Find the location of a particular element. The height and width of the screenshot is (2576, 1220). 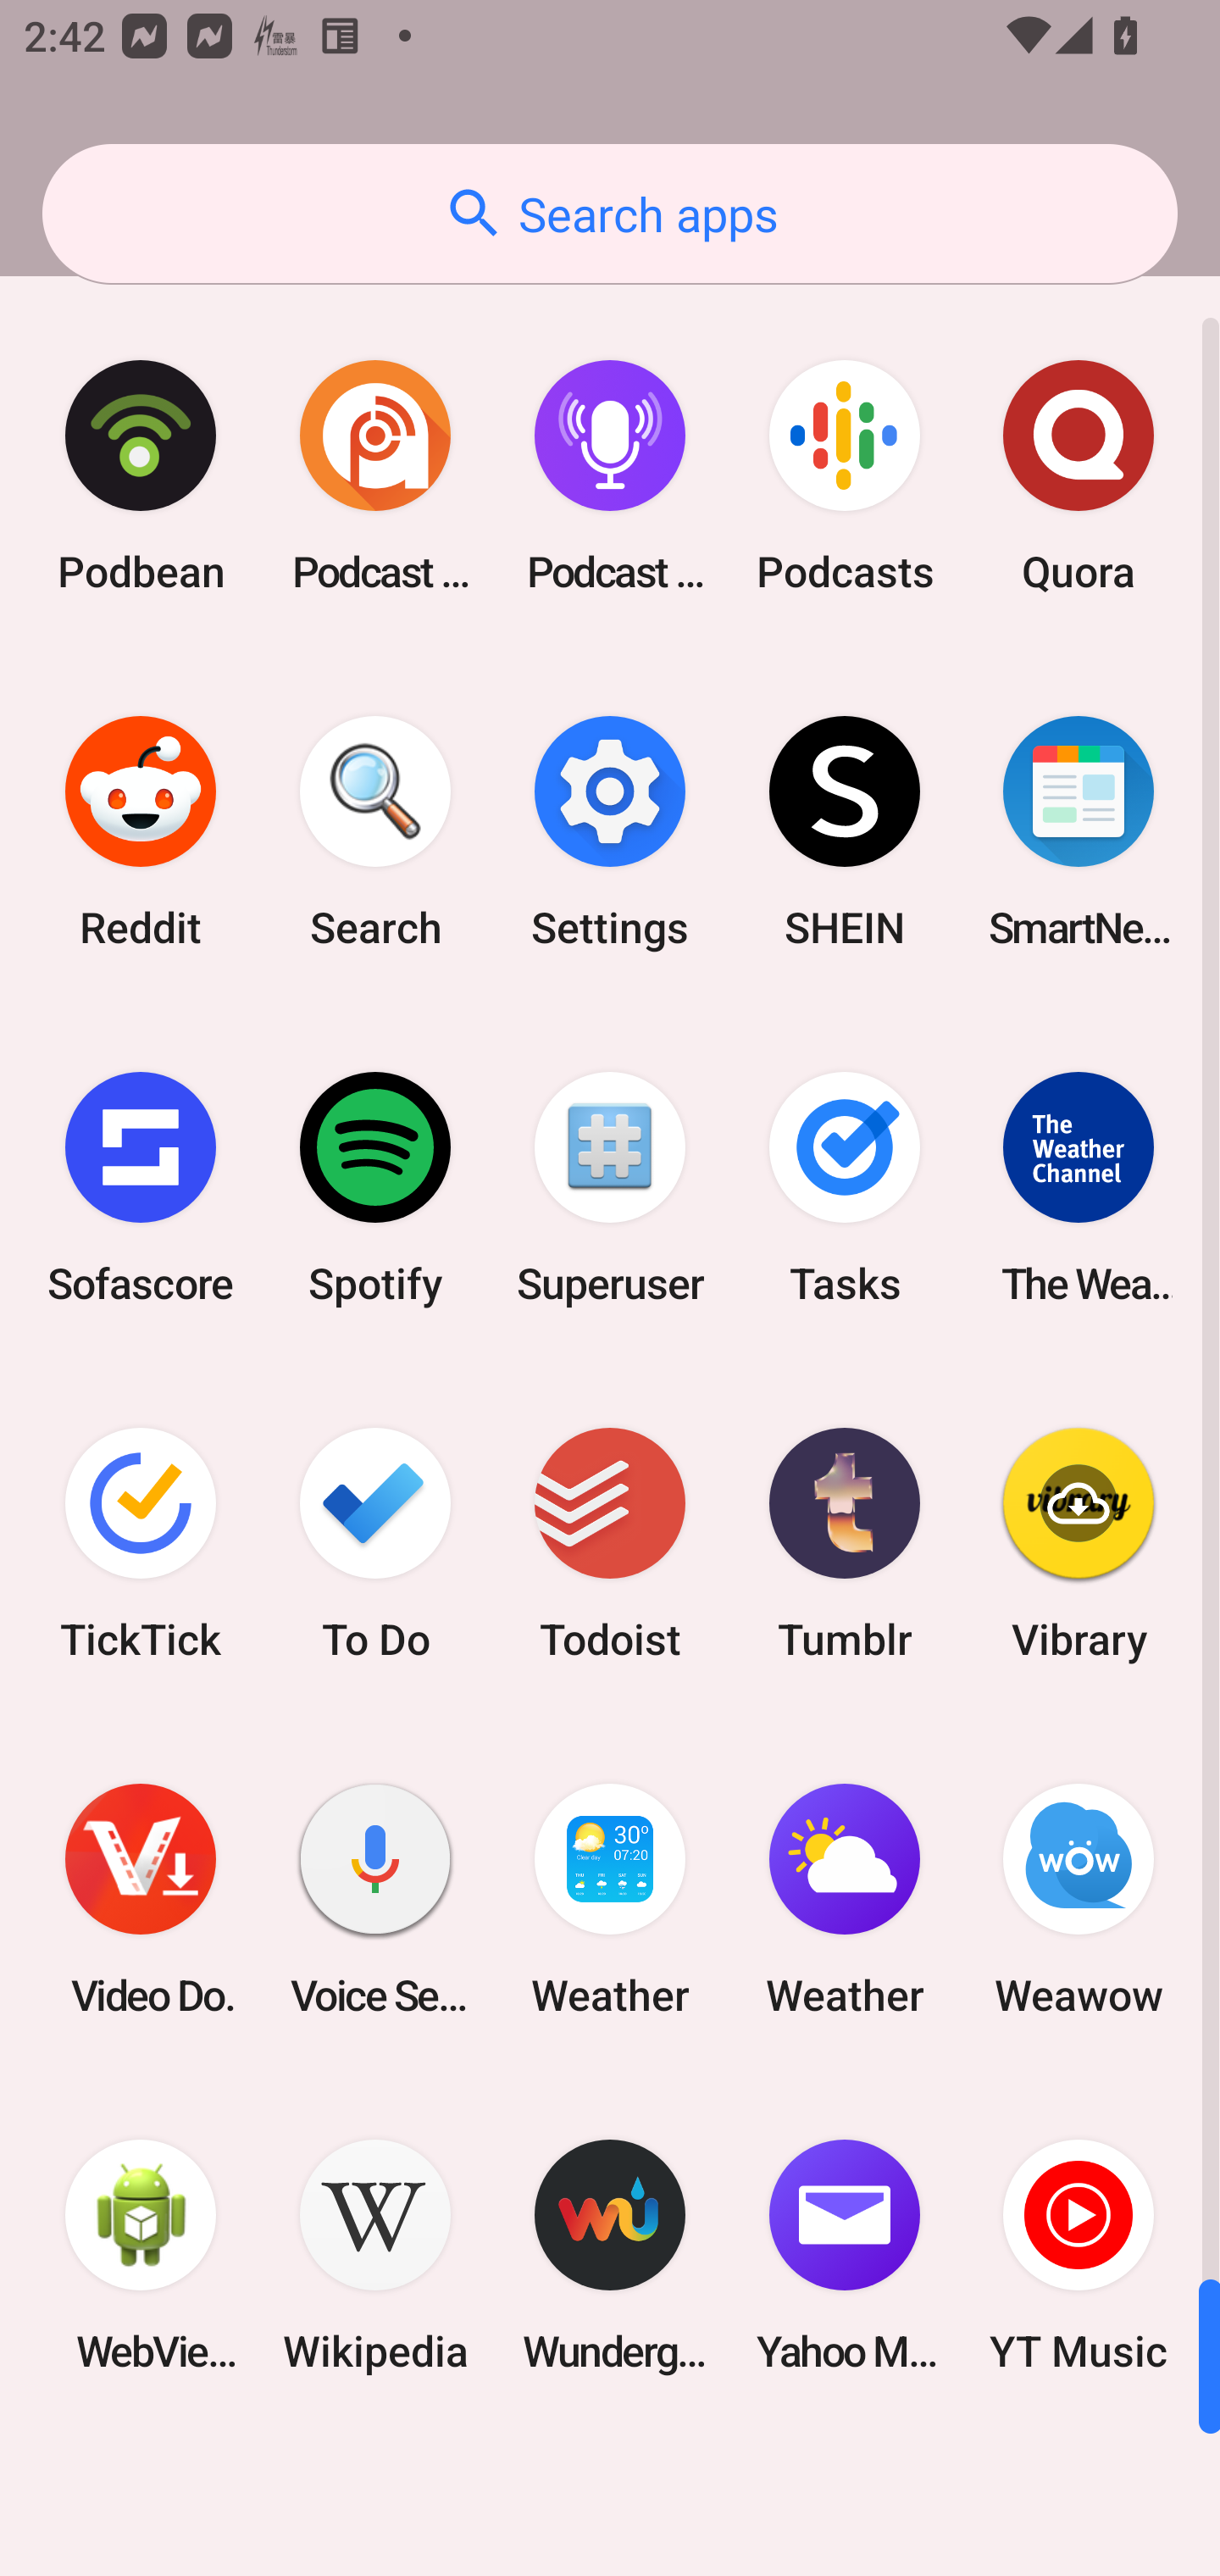

  Search apps is located at coordinates (610, 214).